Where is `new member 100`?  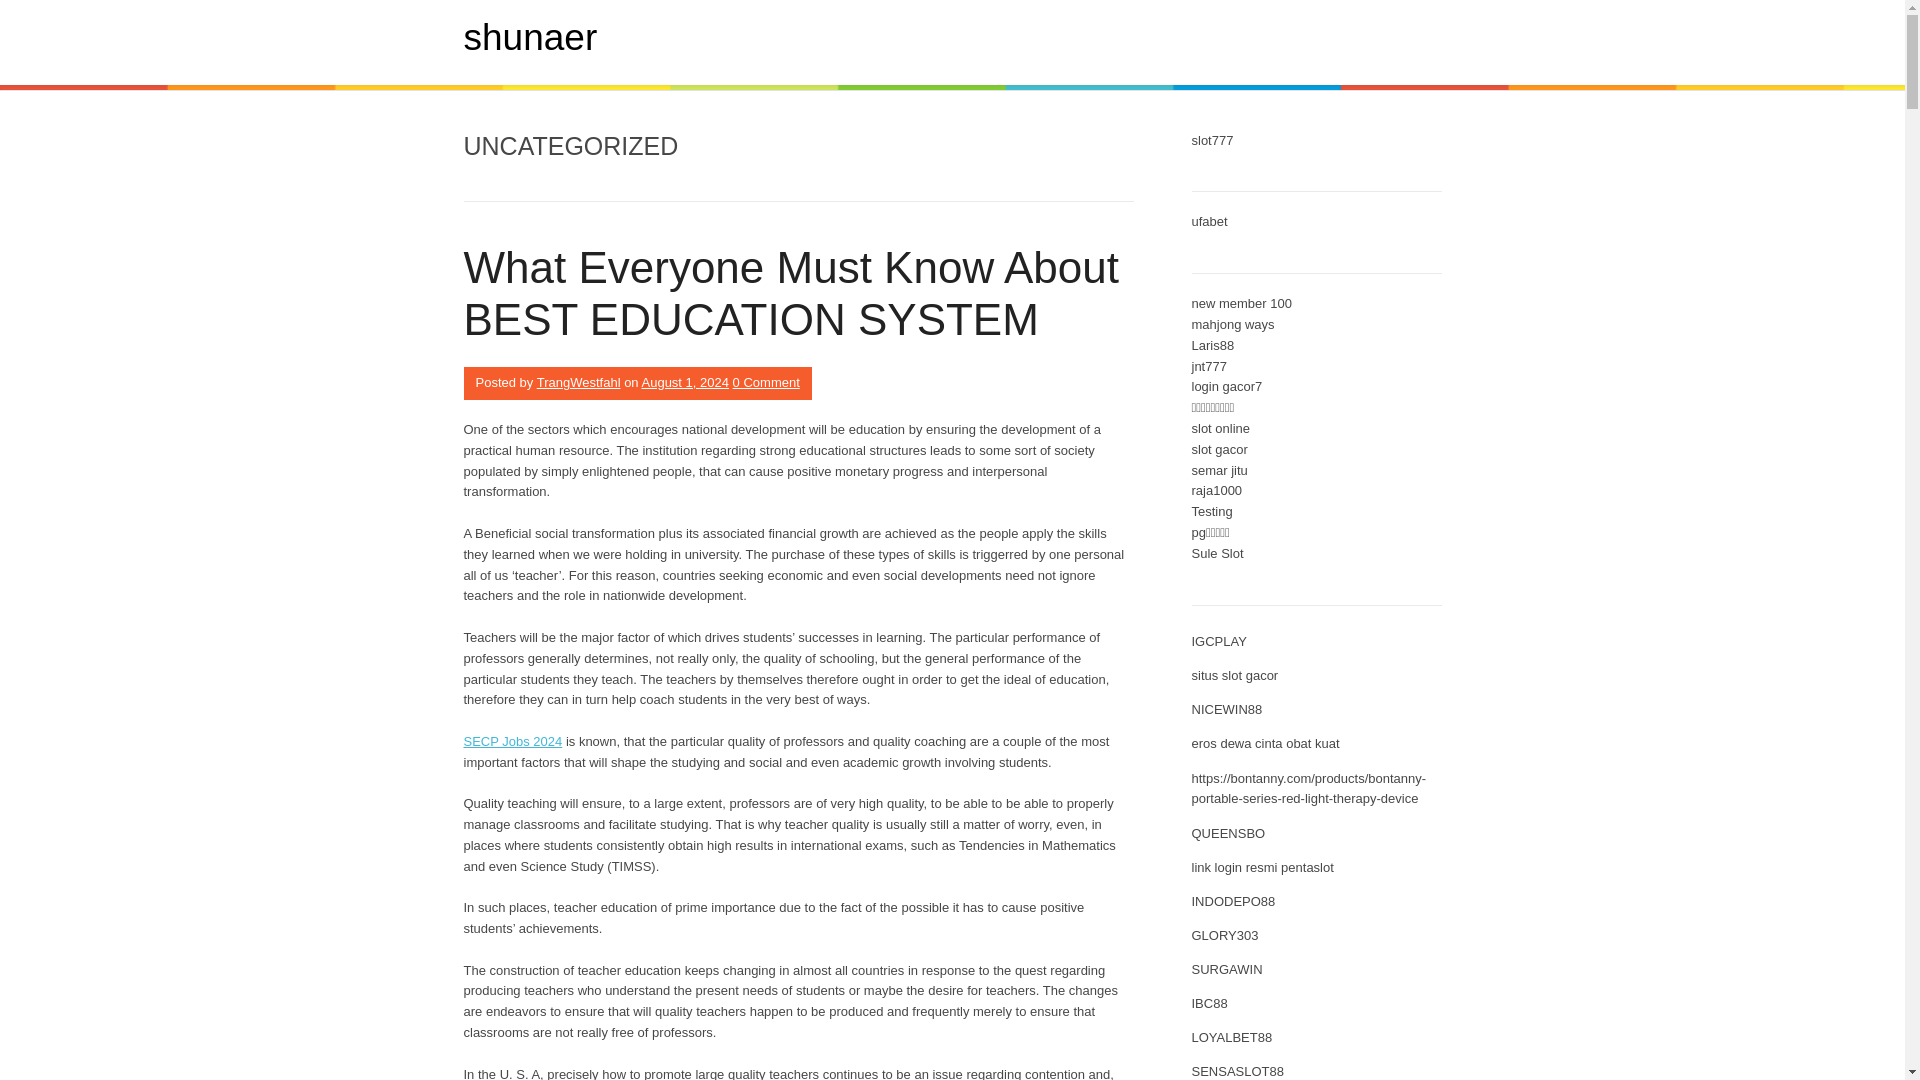 new member 100 is located at coordinates (1242, 303).